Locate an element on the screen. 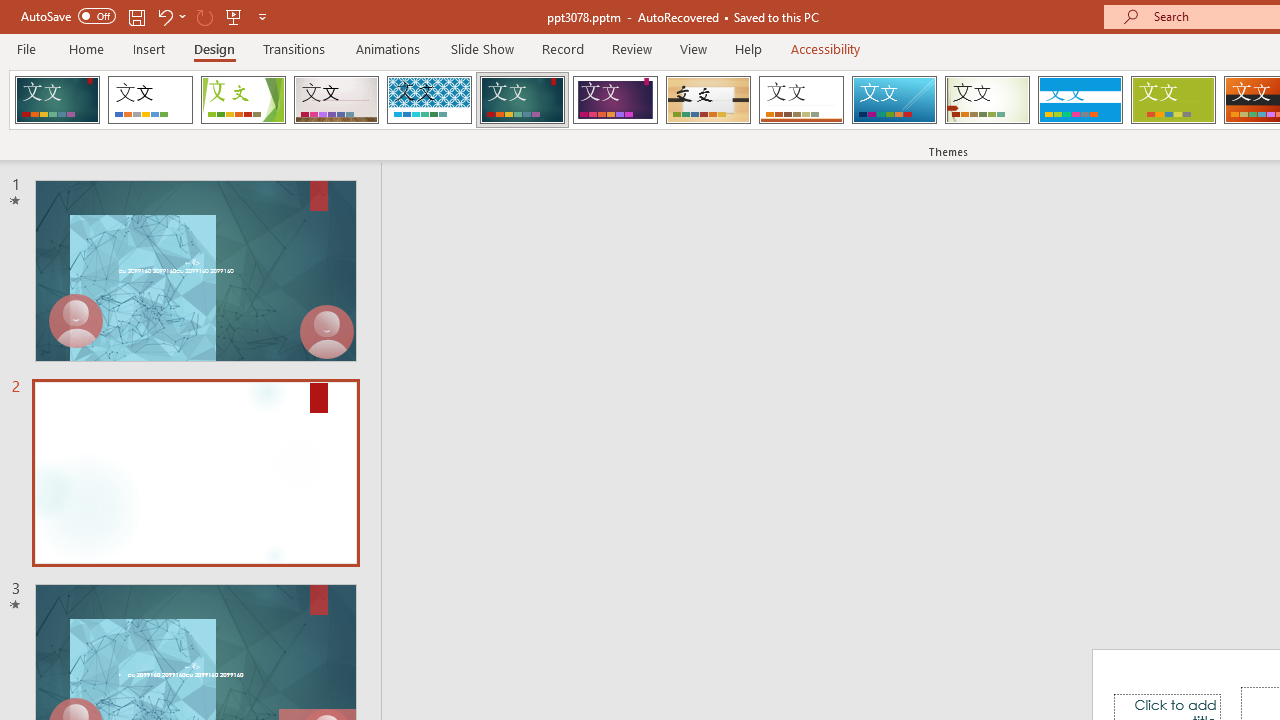  Dividend is located at coordinates (57, 100).